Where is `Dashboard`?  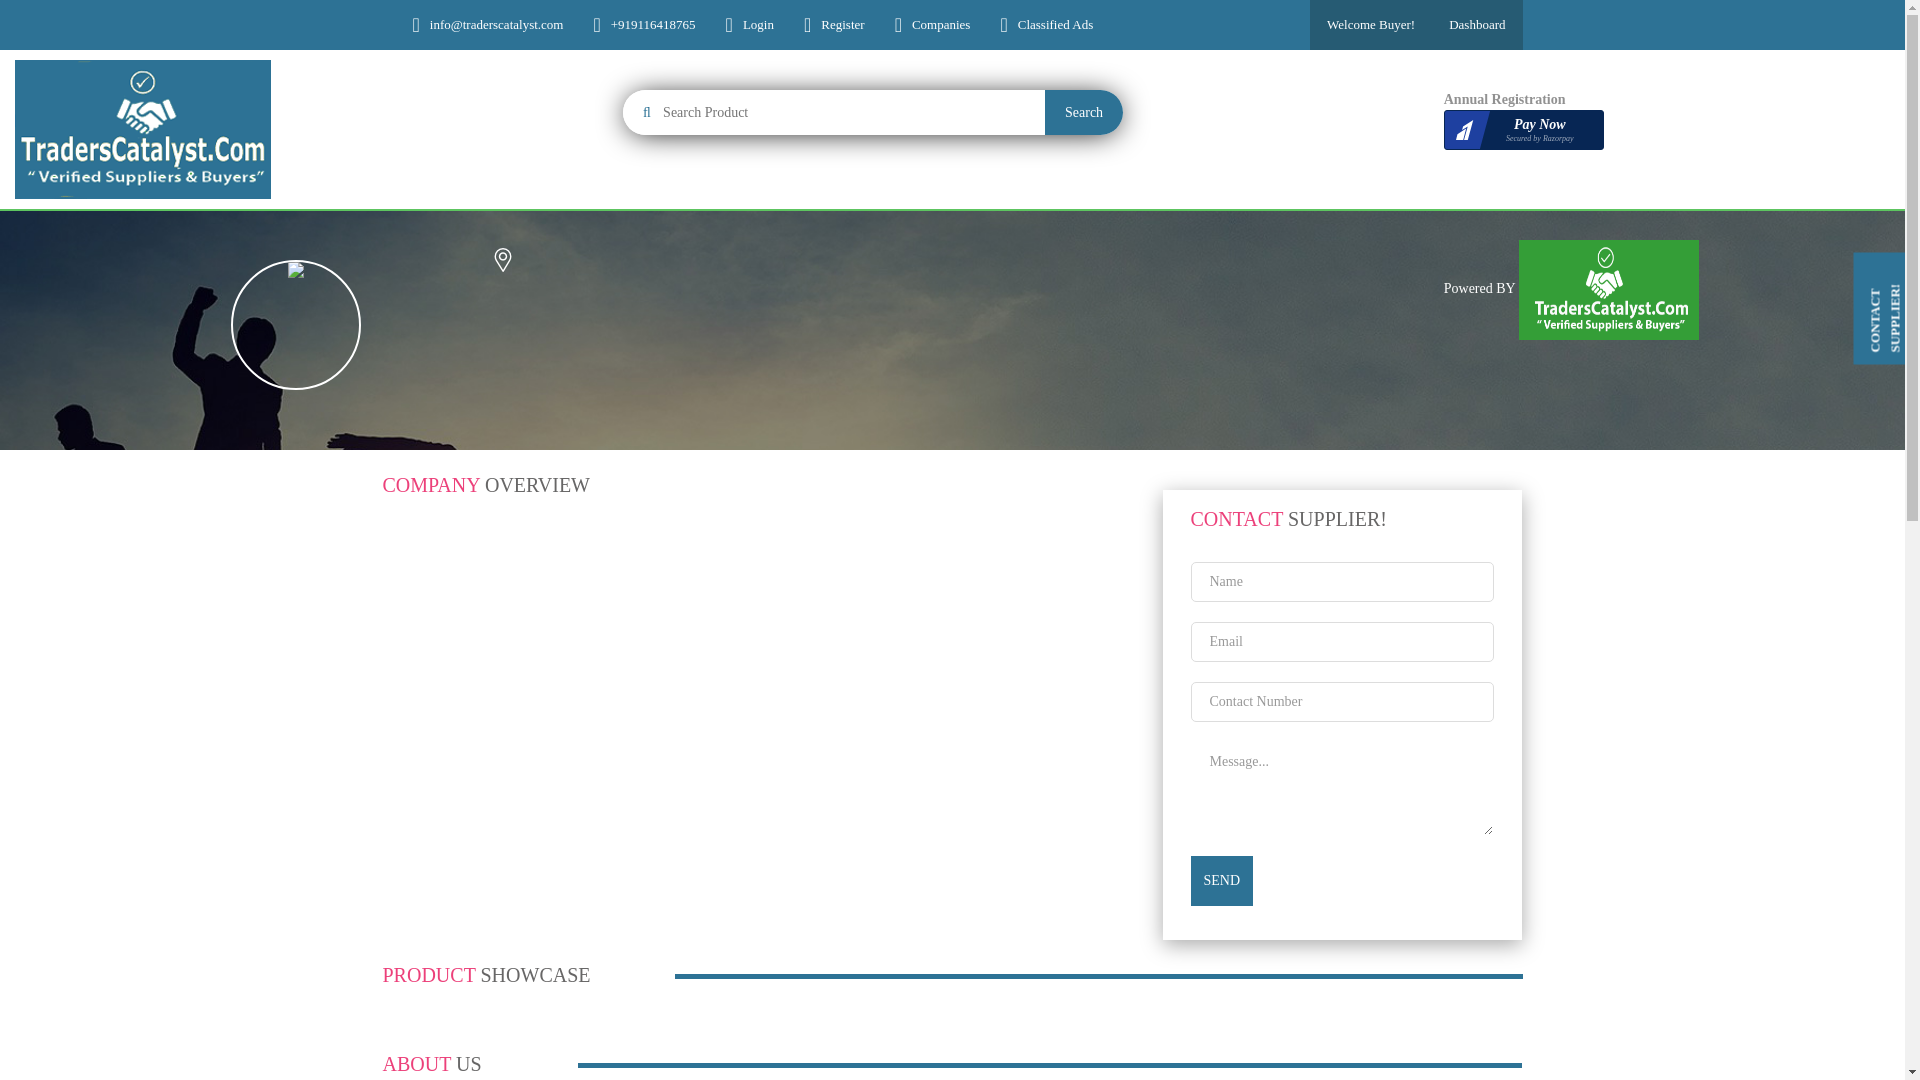 Dashboard is located at coordinates (1477, 24).